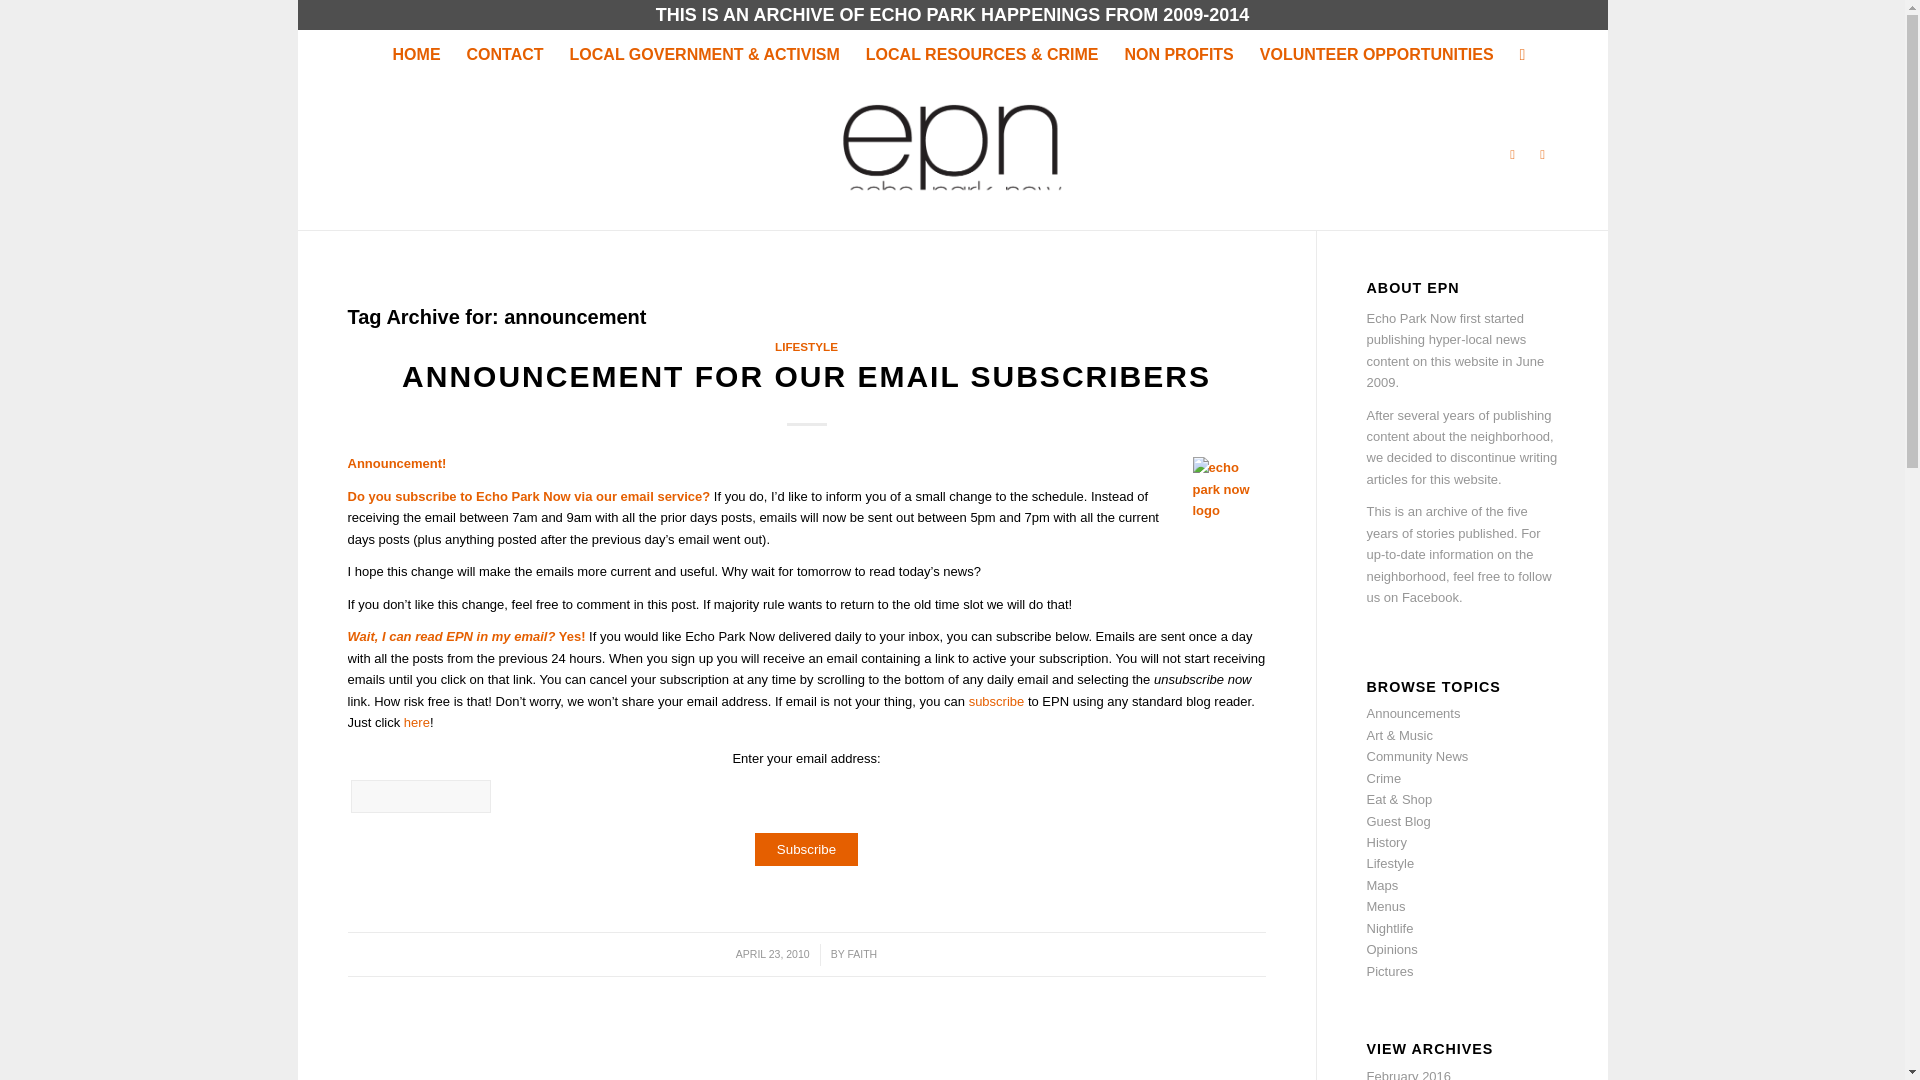  Describe the element at coordinates (416, 54) in the screenshot. I see `HOME` at that location.